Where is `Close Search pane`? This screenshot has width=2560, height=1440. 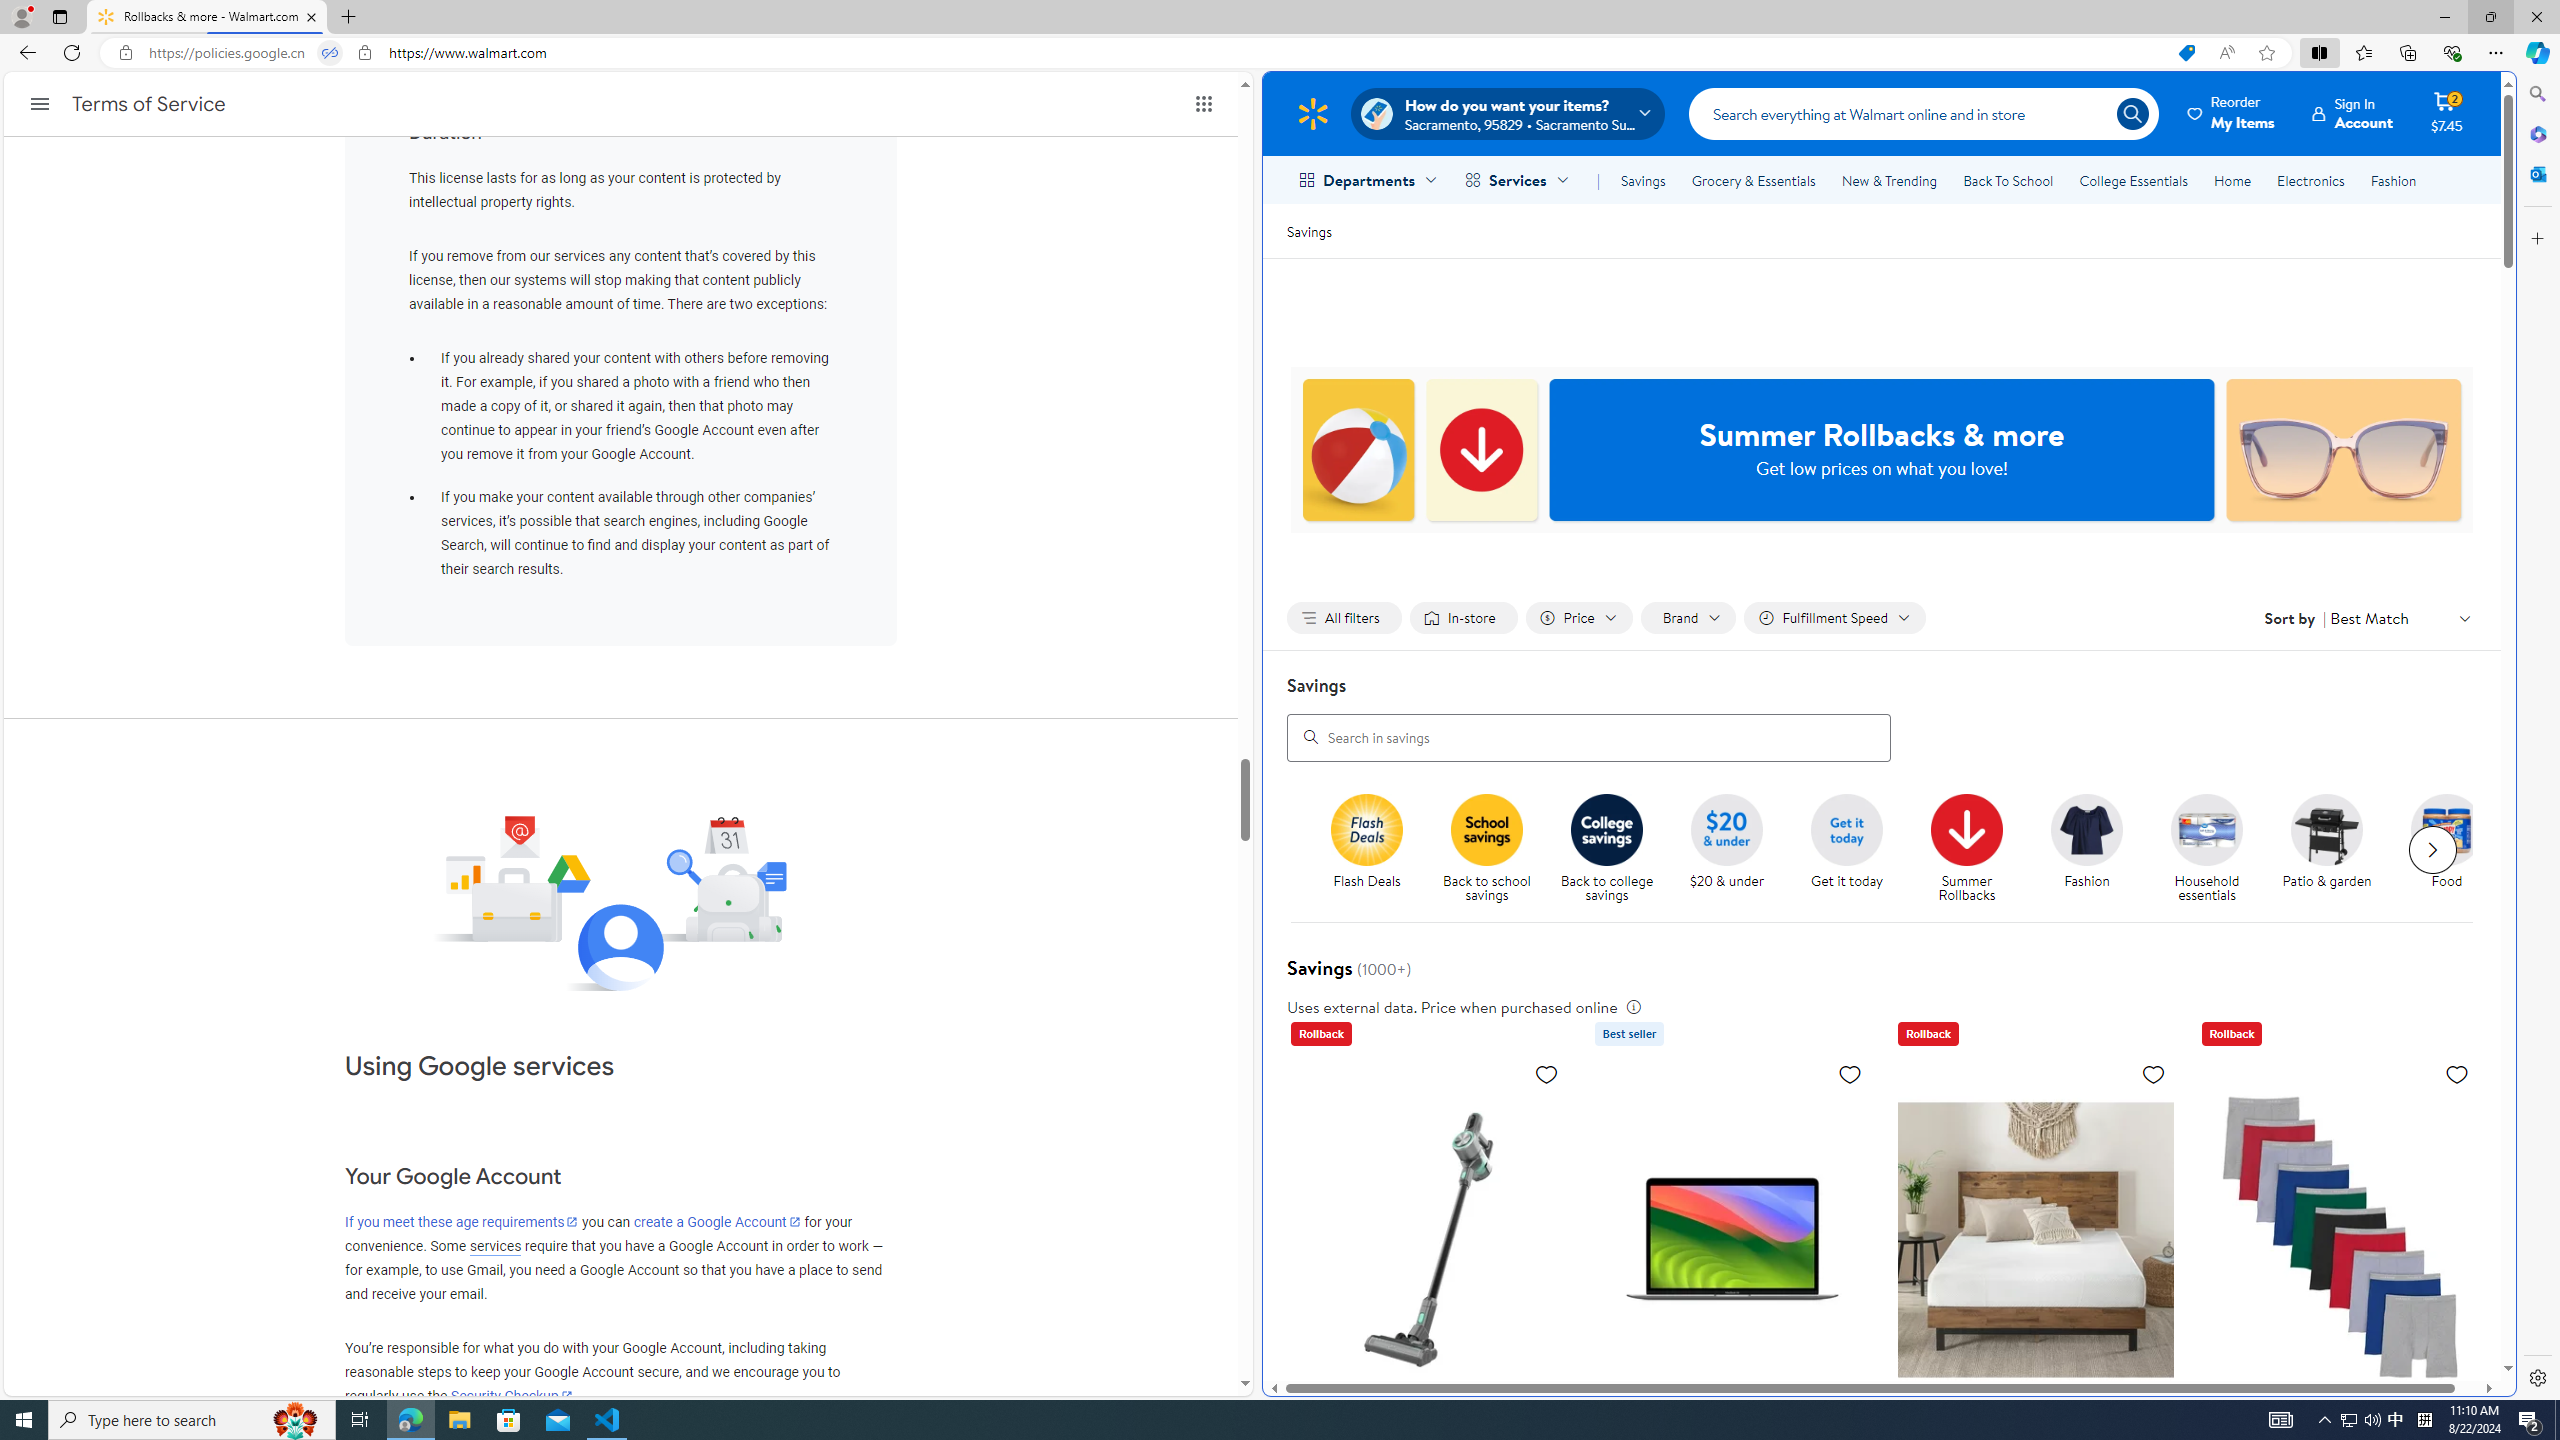 Close Search pane is located at coordinates (2536, 94).